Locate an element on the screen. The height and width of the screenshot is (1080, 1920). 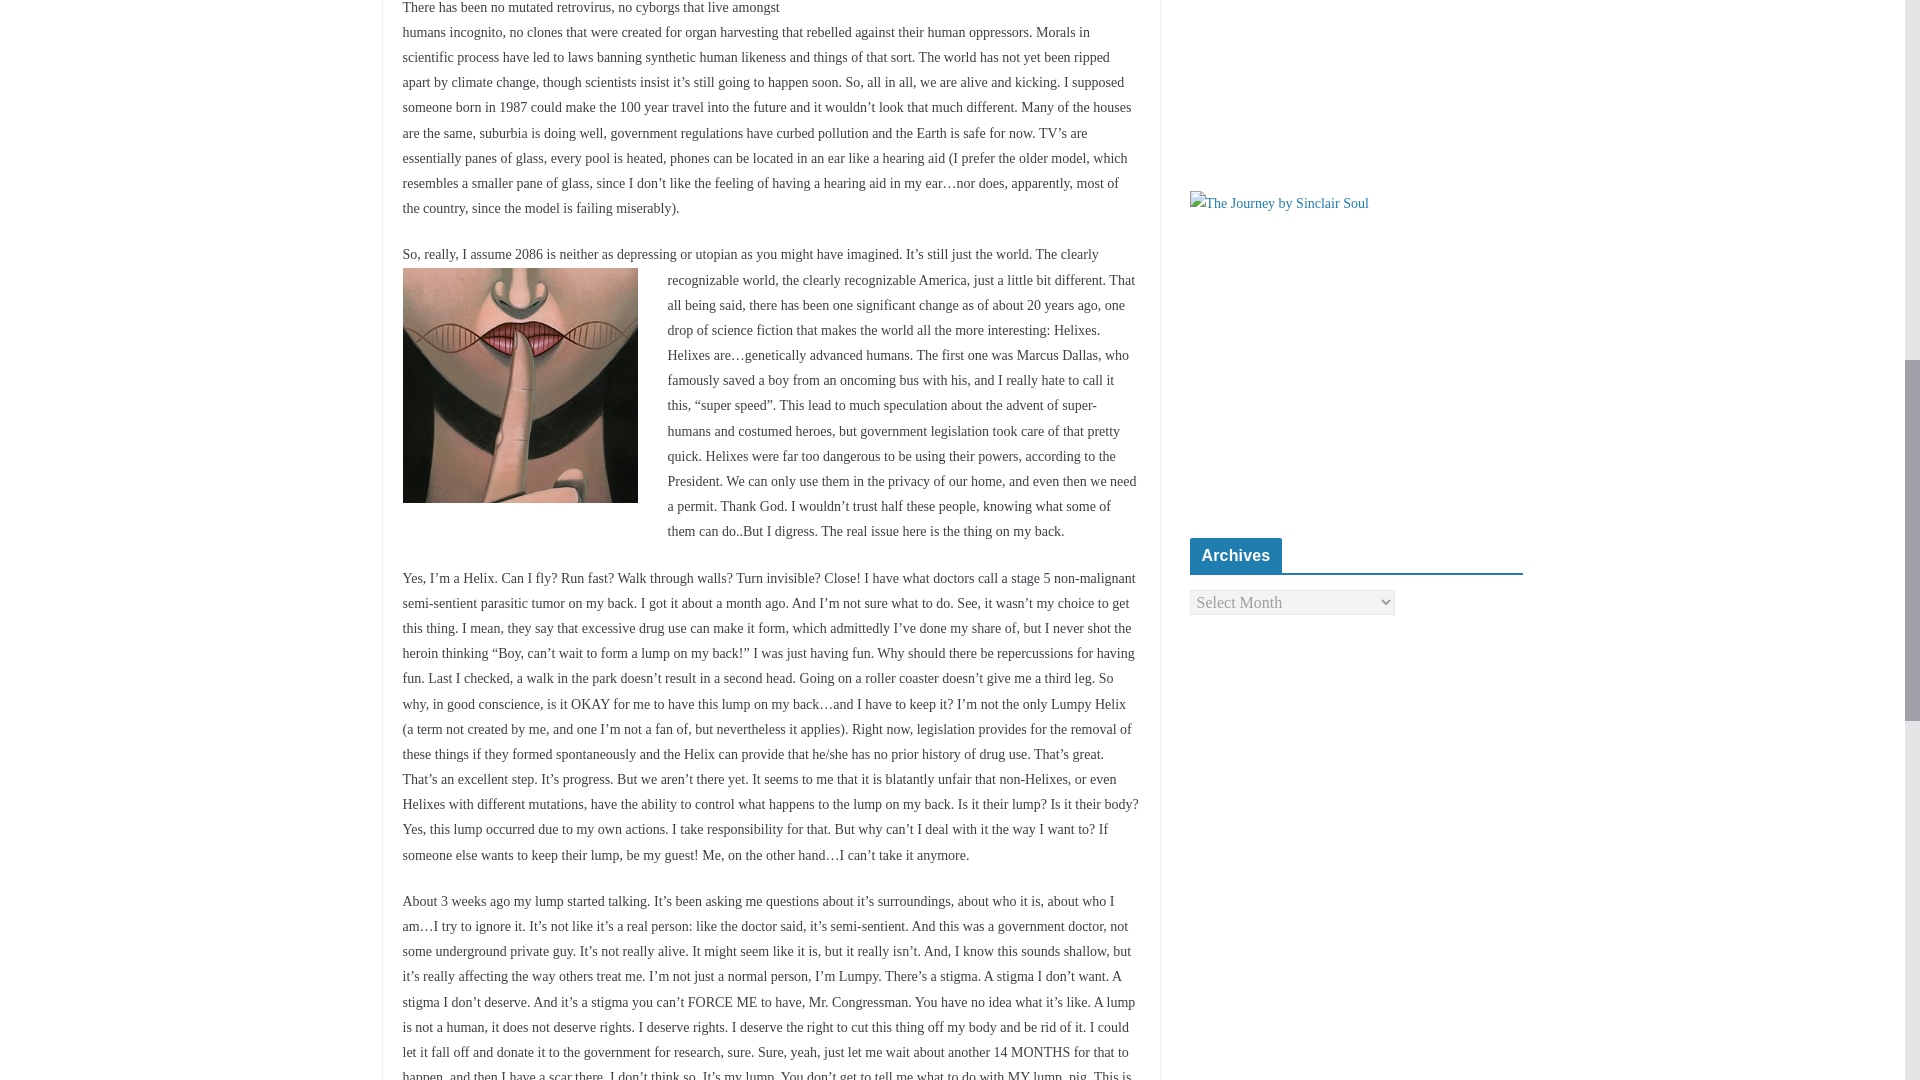
The Journey by Sinclair Soul is located at coordinates (1279, 204).